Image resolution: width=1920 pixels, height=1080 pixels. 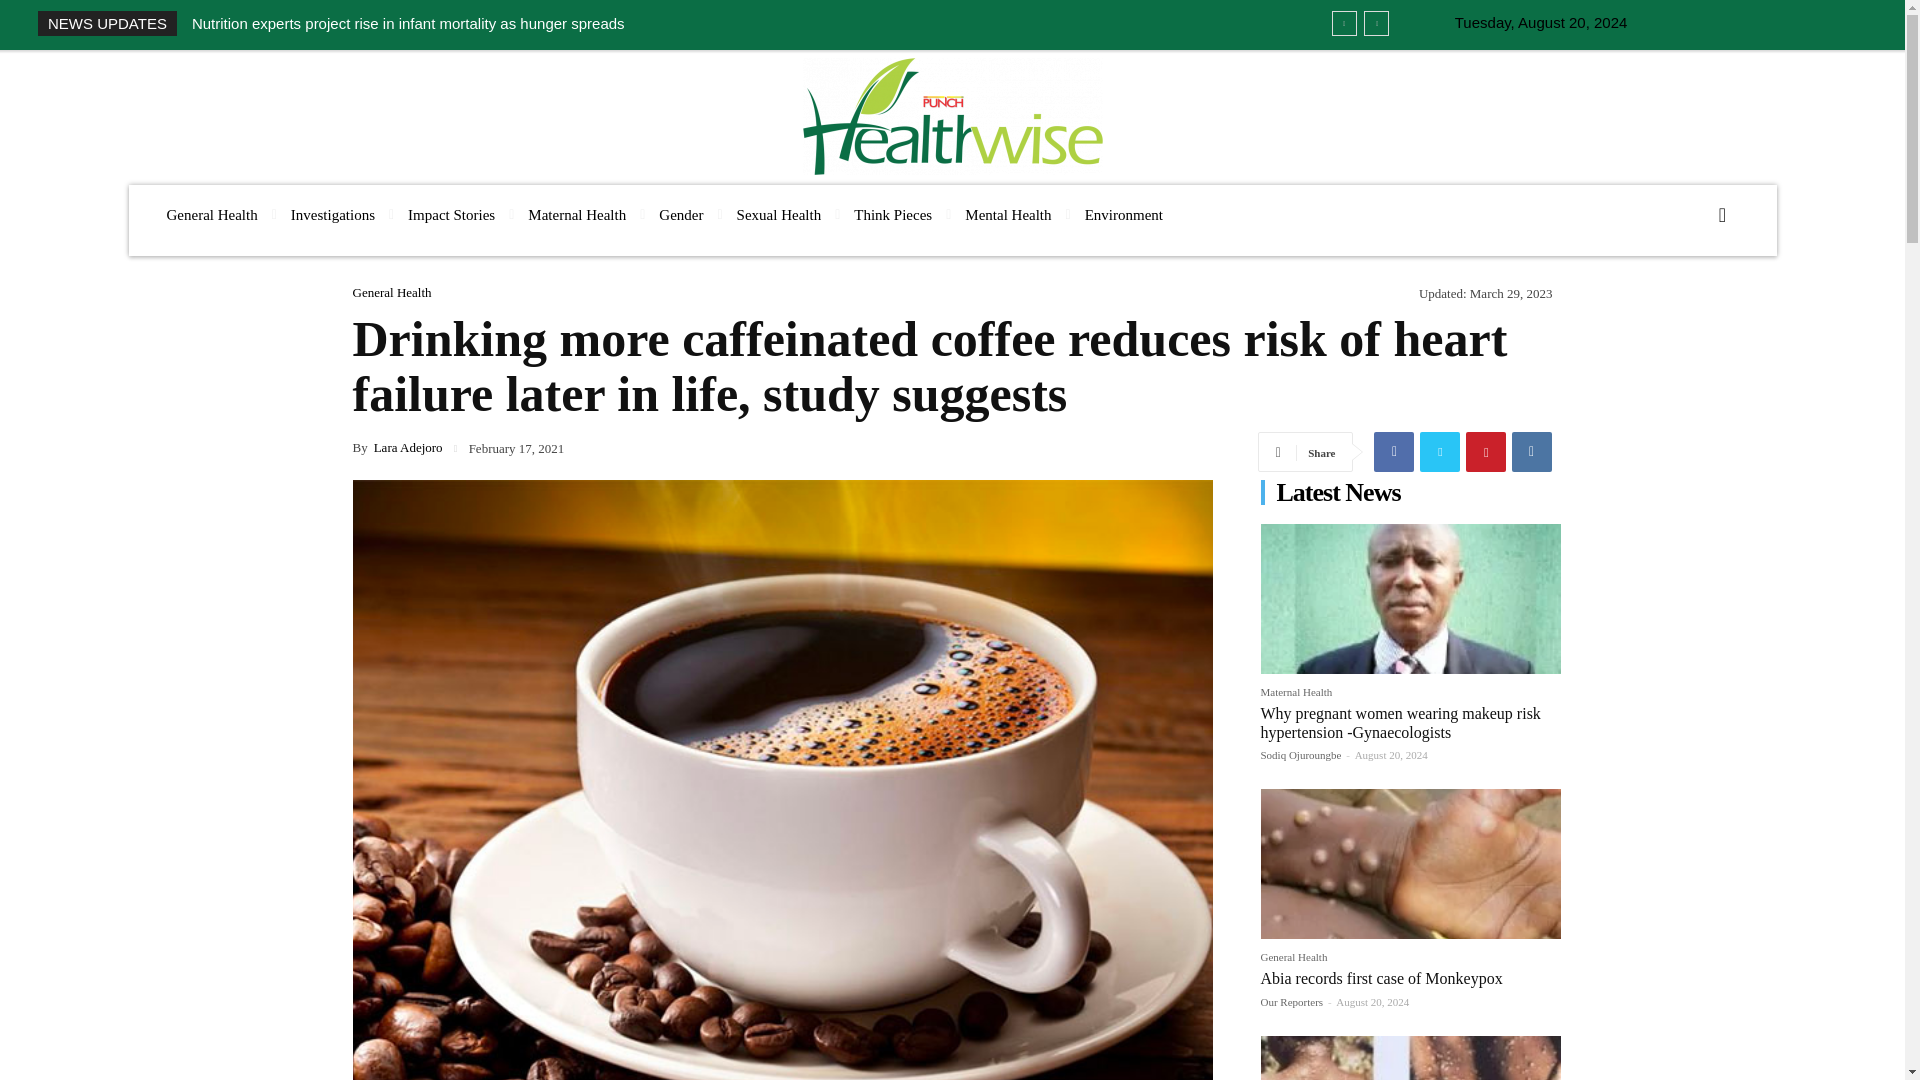 What do you see at coordinates (332, 215) in the screenshot?
I see `Investigations` at bounding box center [332, 215].